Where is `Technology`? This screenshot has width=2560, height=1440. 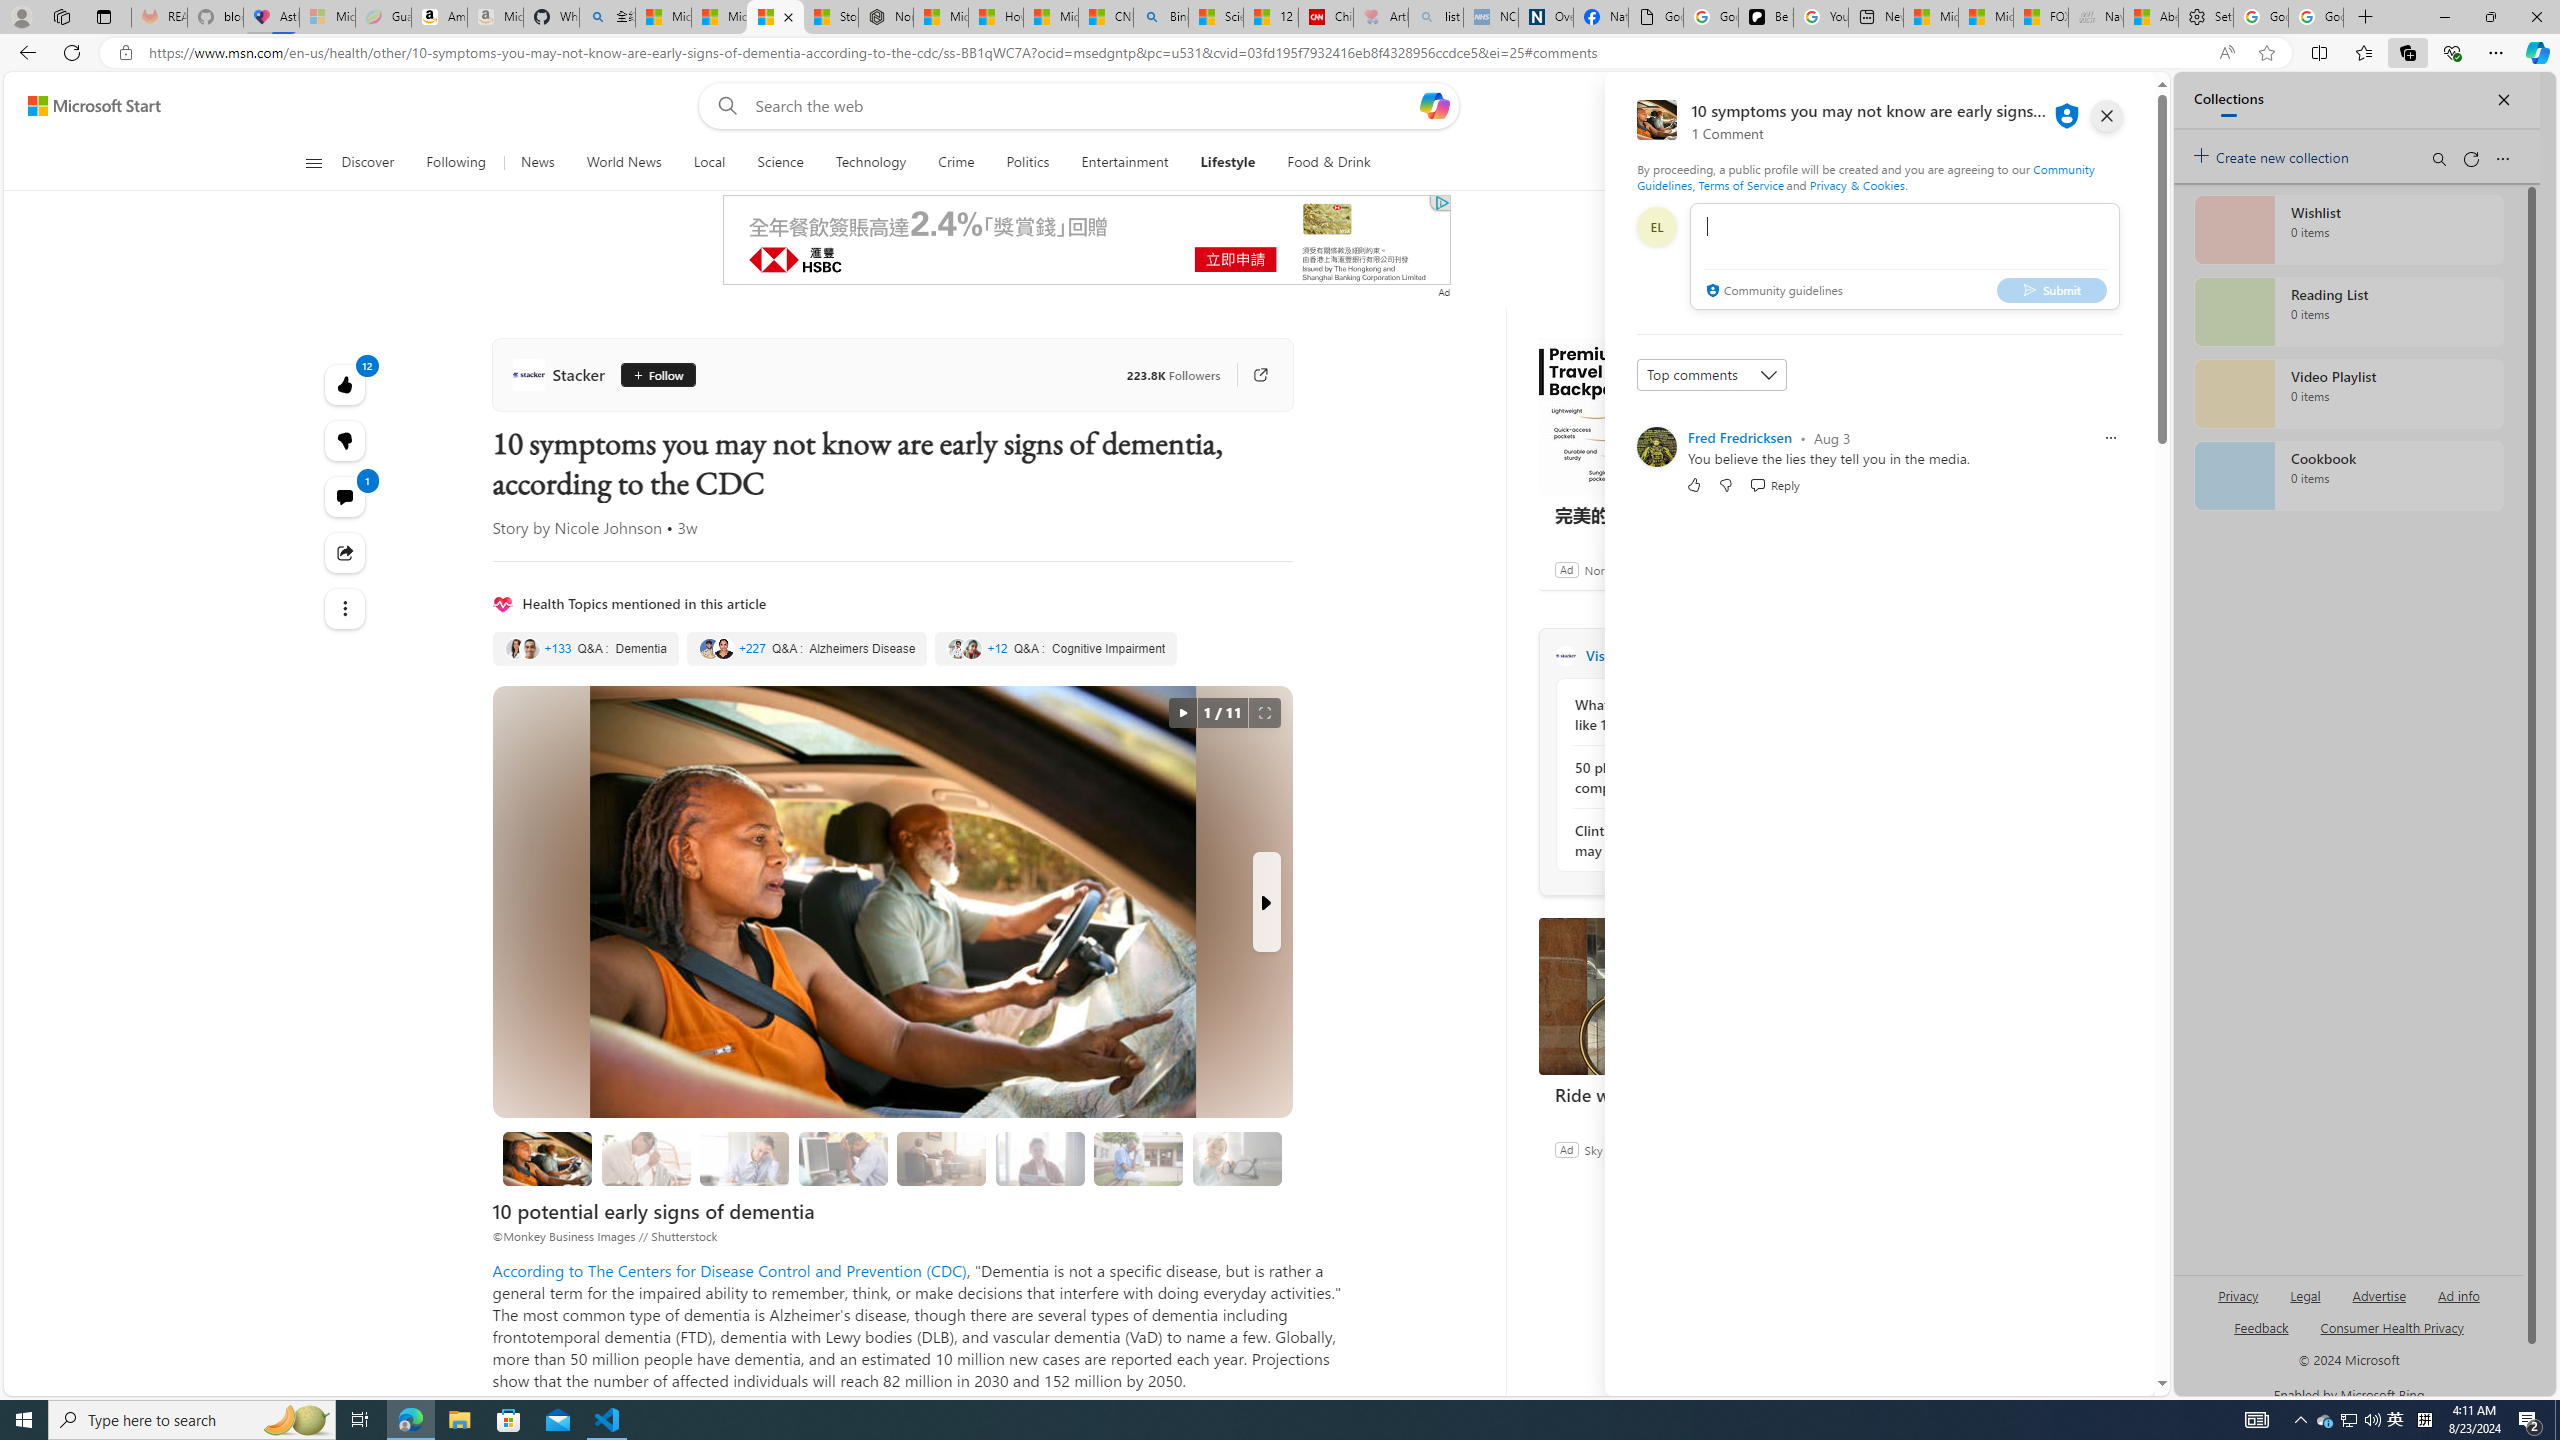 Technology is located at coordinates (872, 163).